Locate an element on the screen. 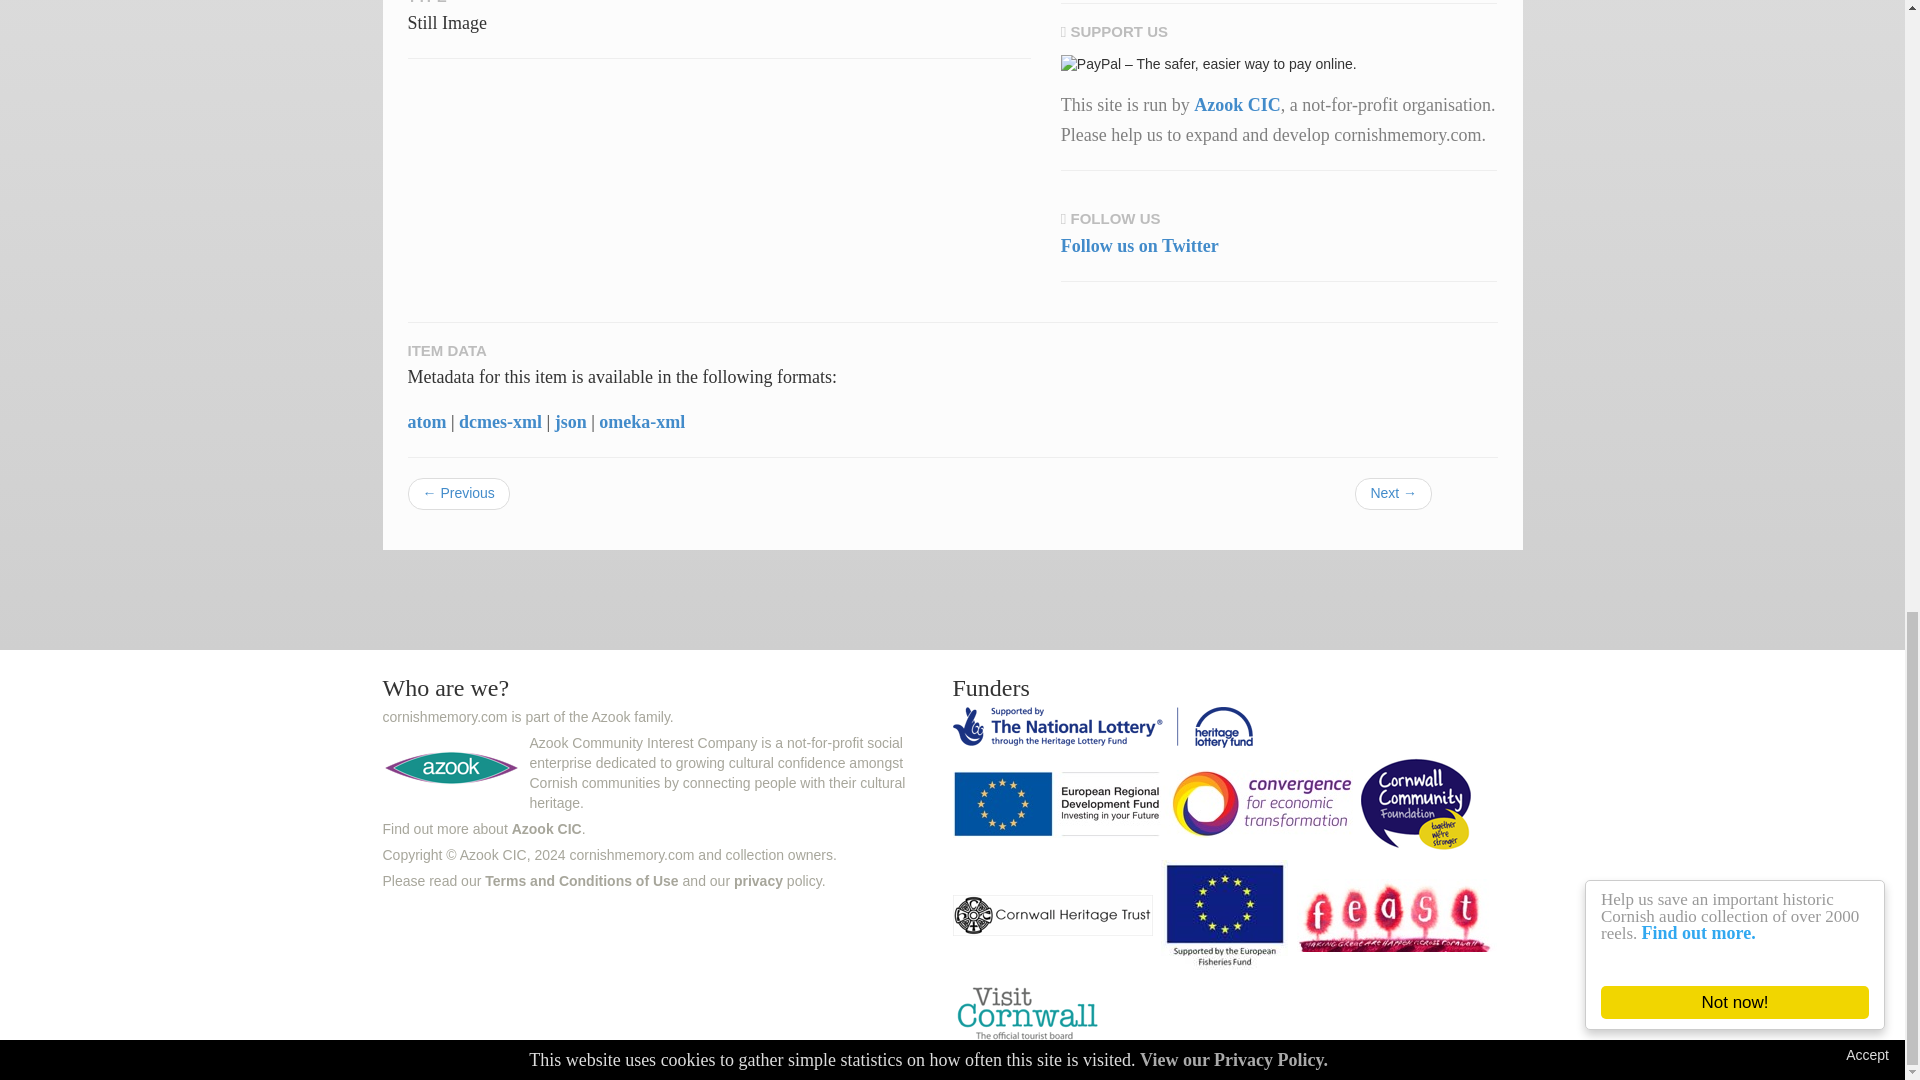 Image resolution: width=1920 pixels, height=1080 pixels. European Regional Development Fund is located at coordinates (1154, 808).